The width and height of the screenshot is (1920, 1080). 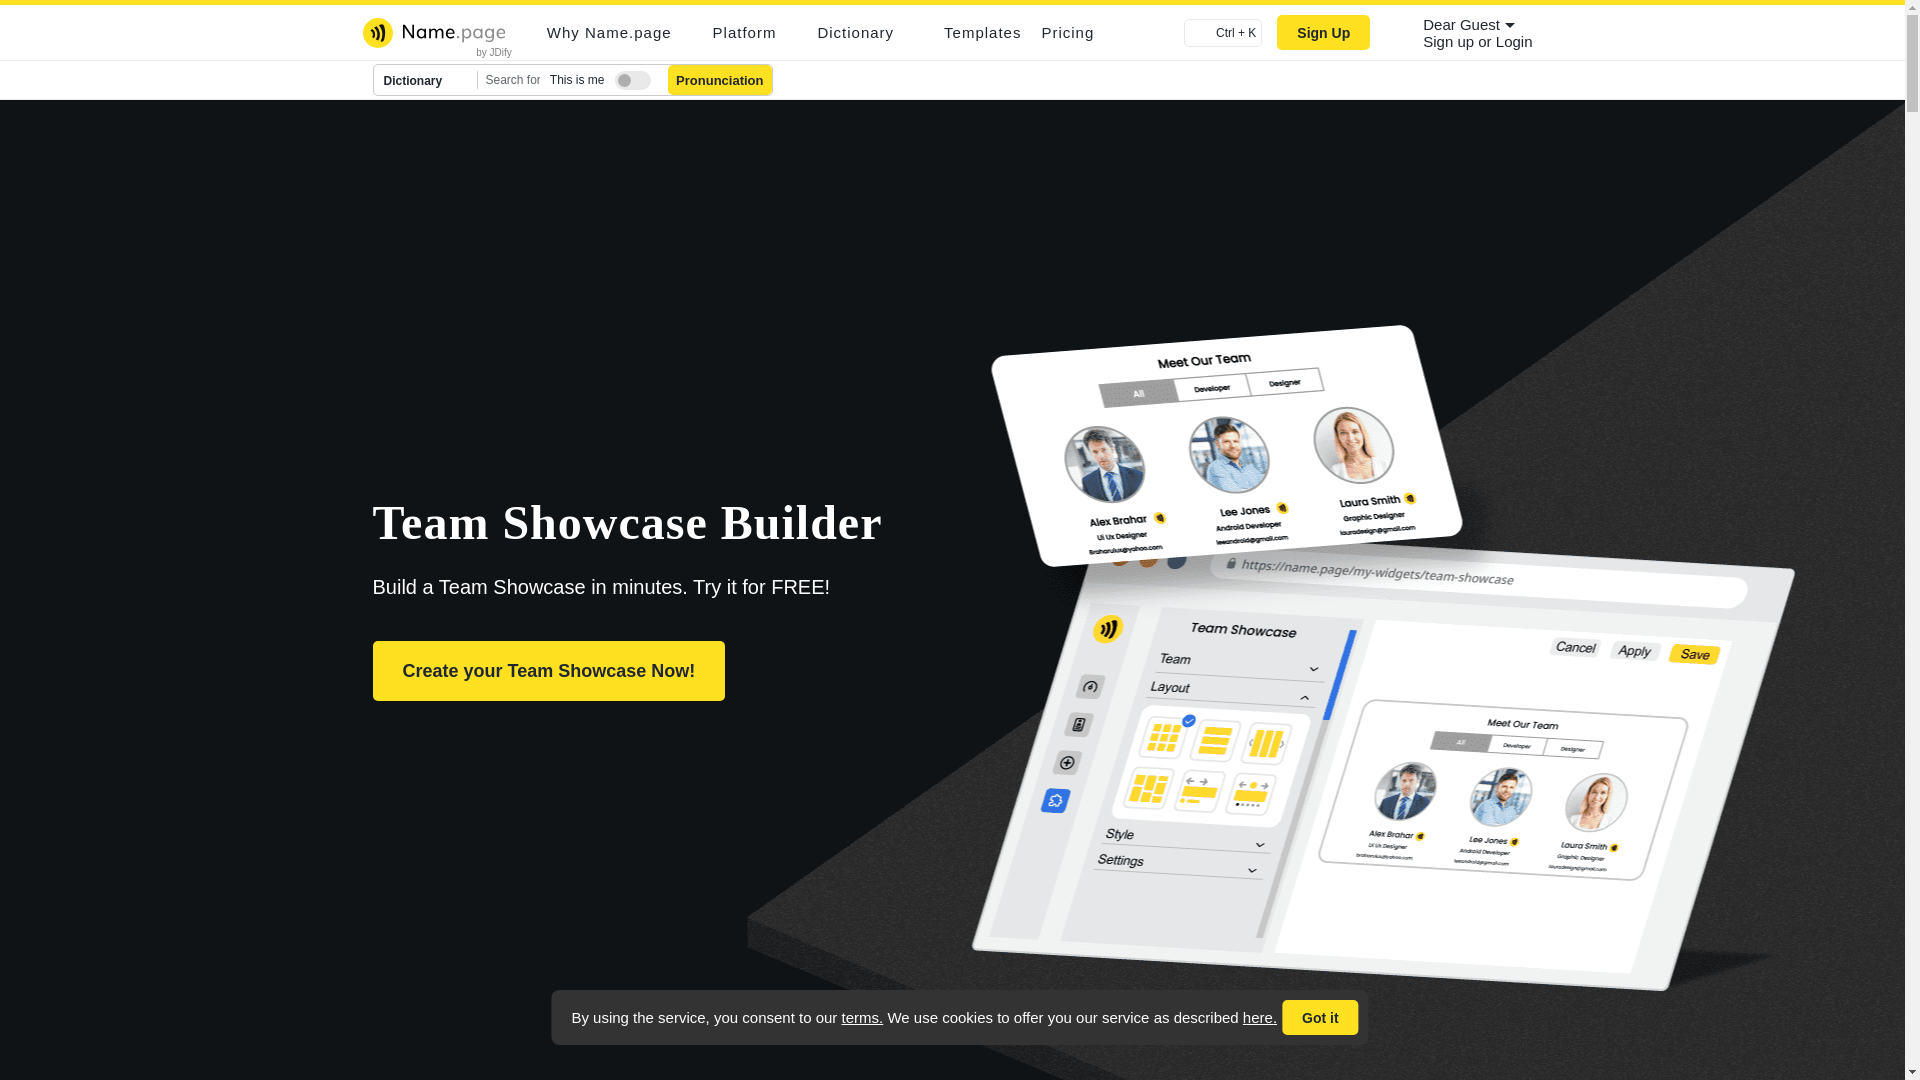 What do you see at coordinates (628, 77) in the screenshot?
I see `Is this your name?` at bounding box center [628, 77].